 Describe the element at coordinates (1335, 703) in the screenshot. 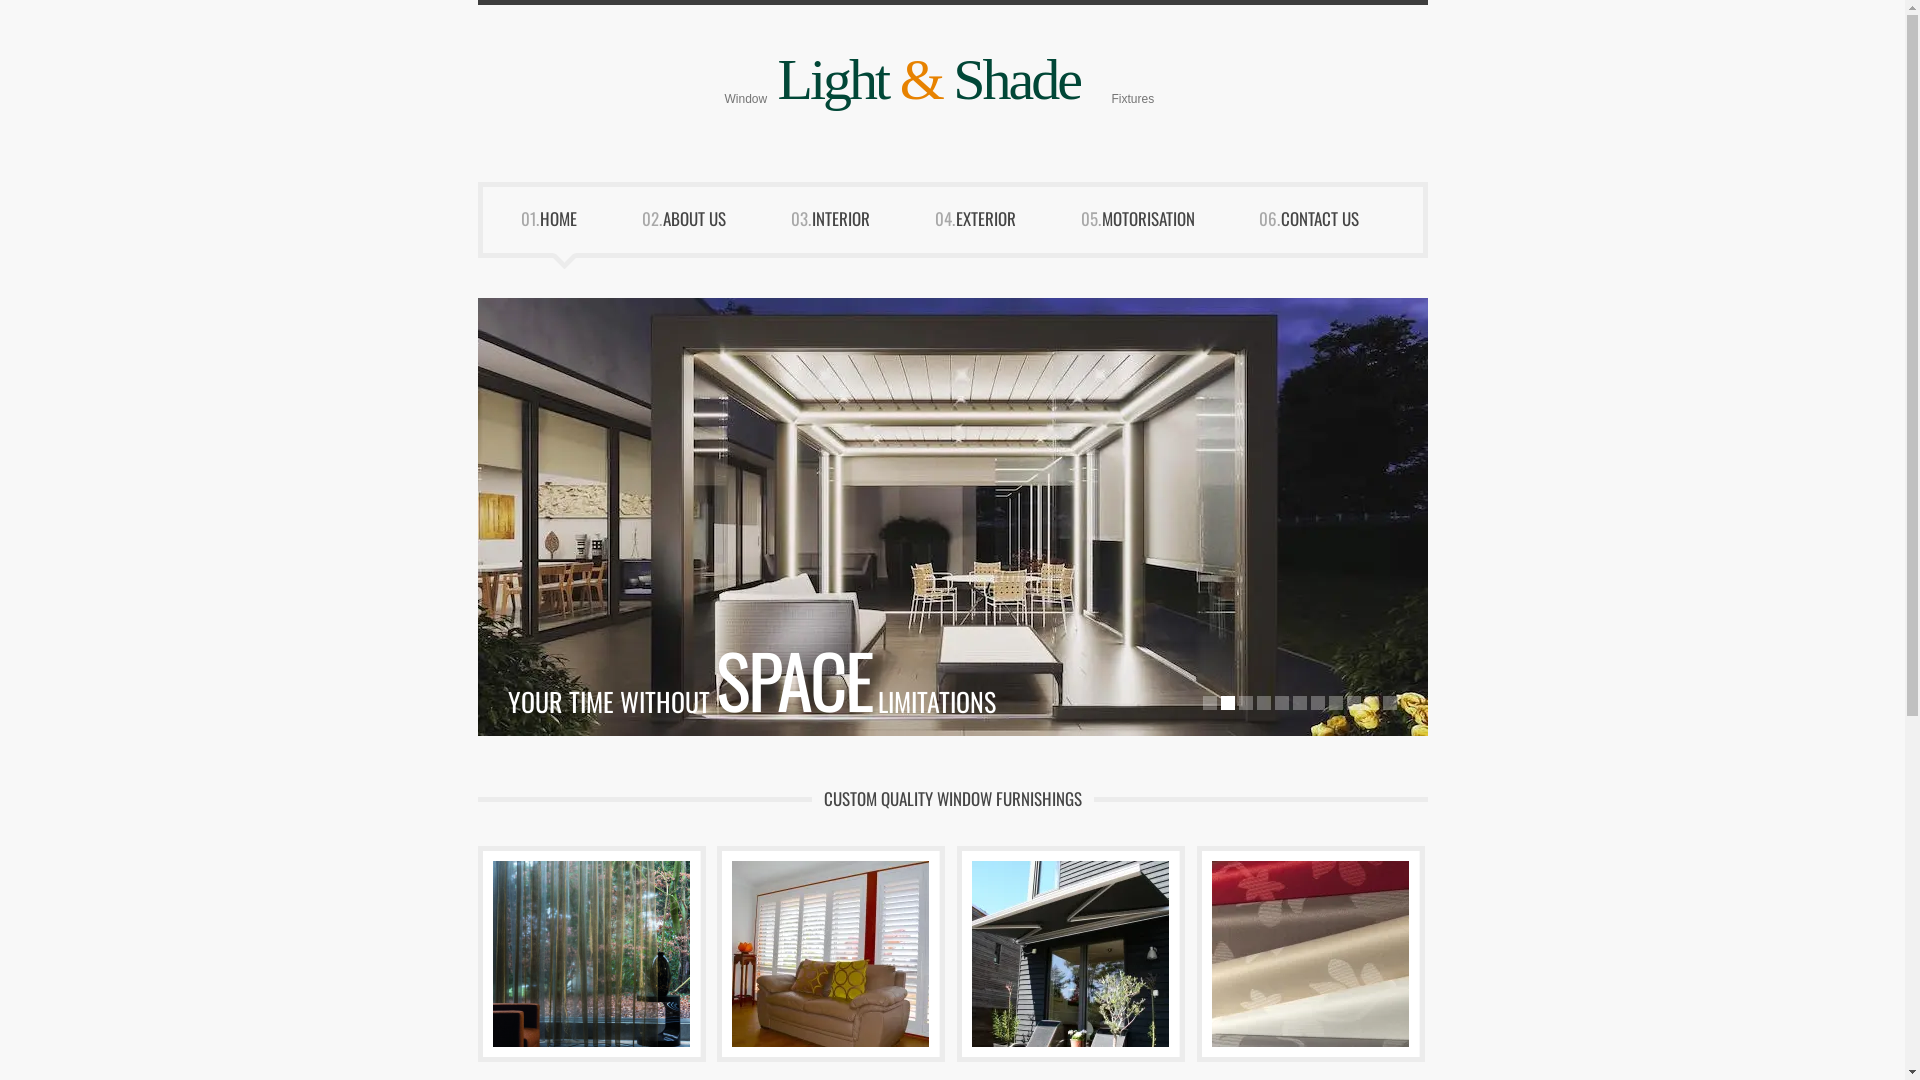

I see `8` at that location.